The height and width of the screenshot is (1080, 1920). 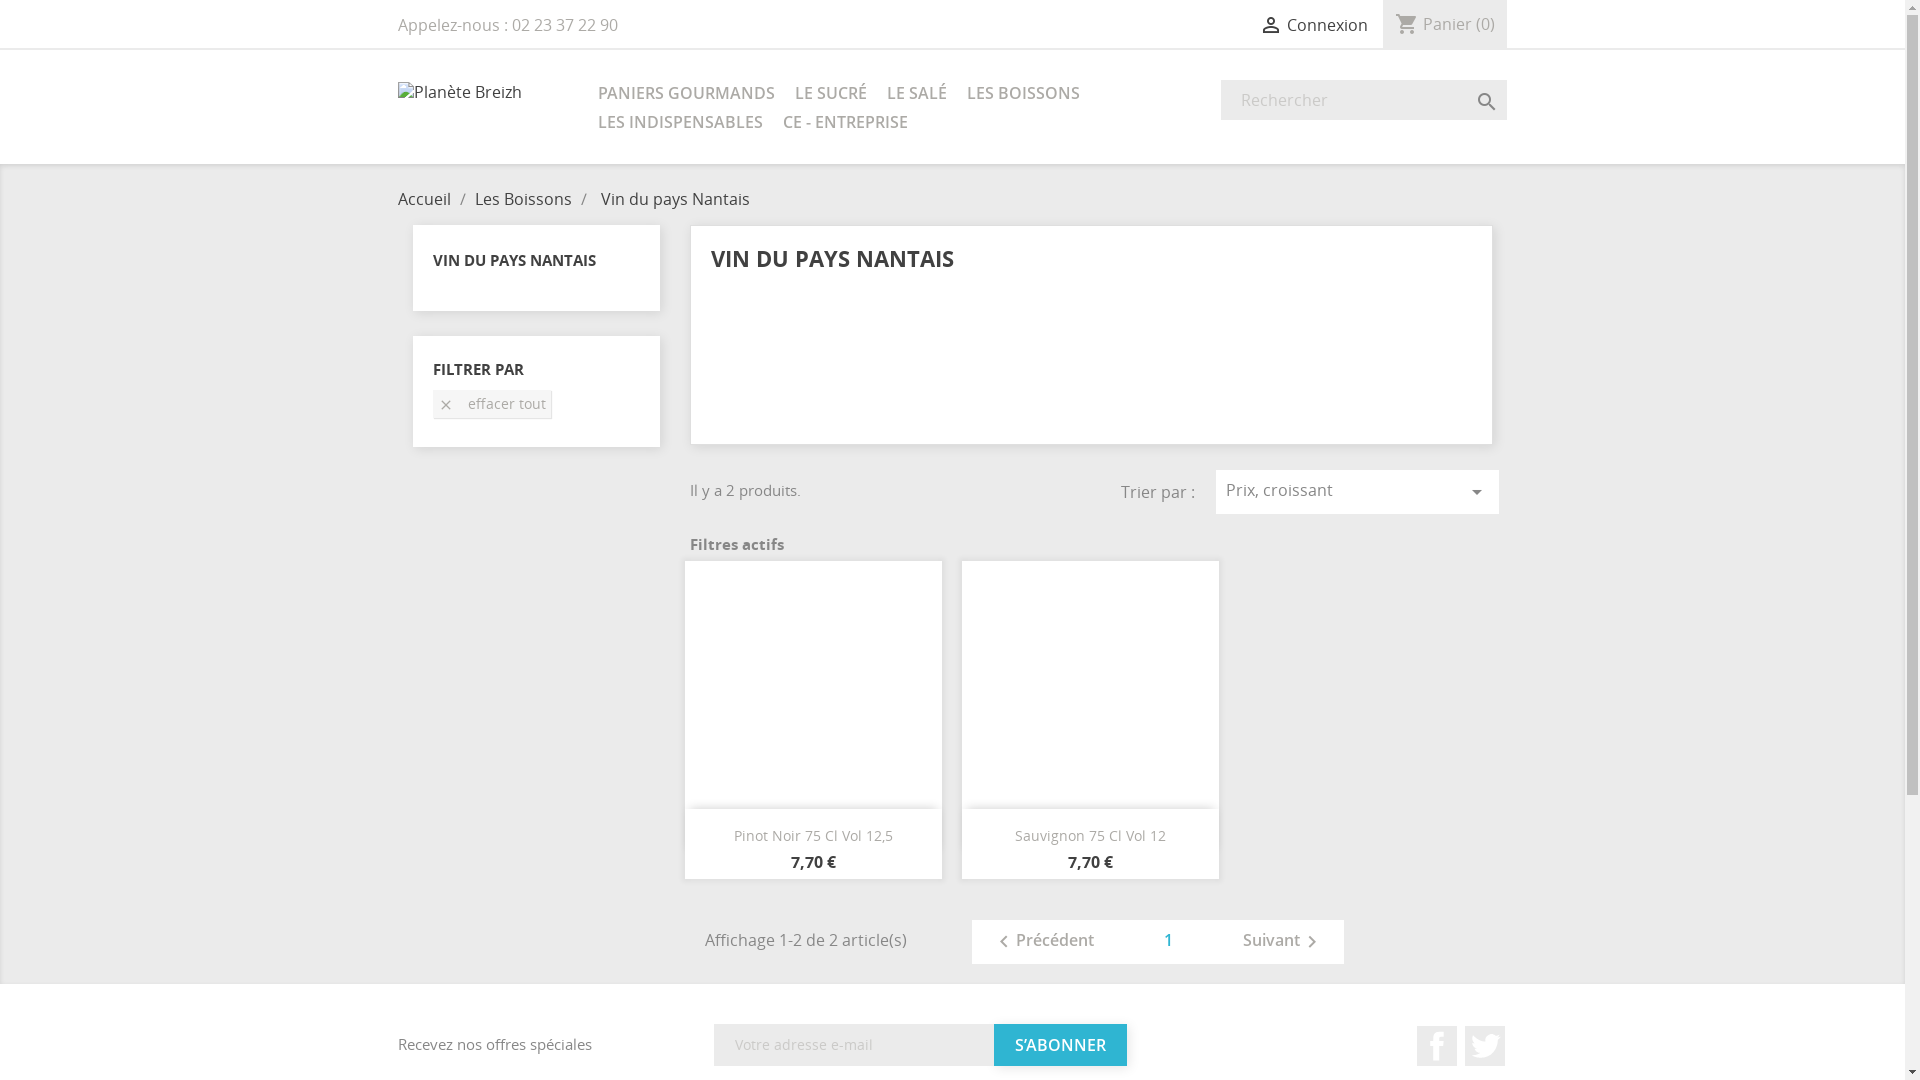 I want to click on Les Boissons, so click(x=524, y=199).